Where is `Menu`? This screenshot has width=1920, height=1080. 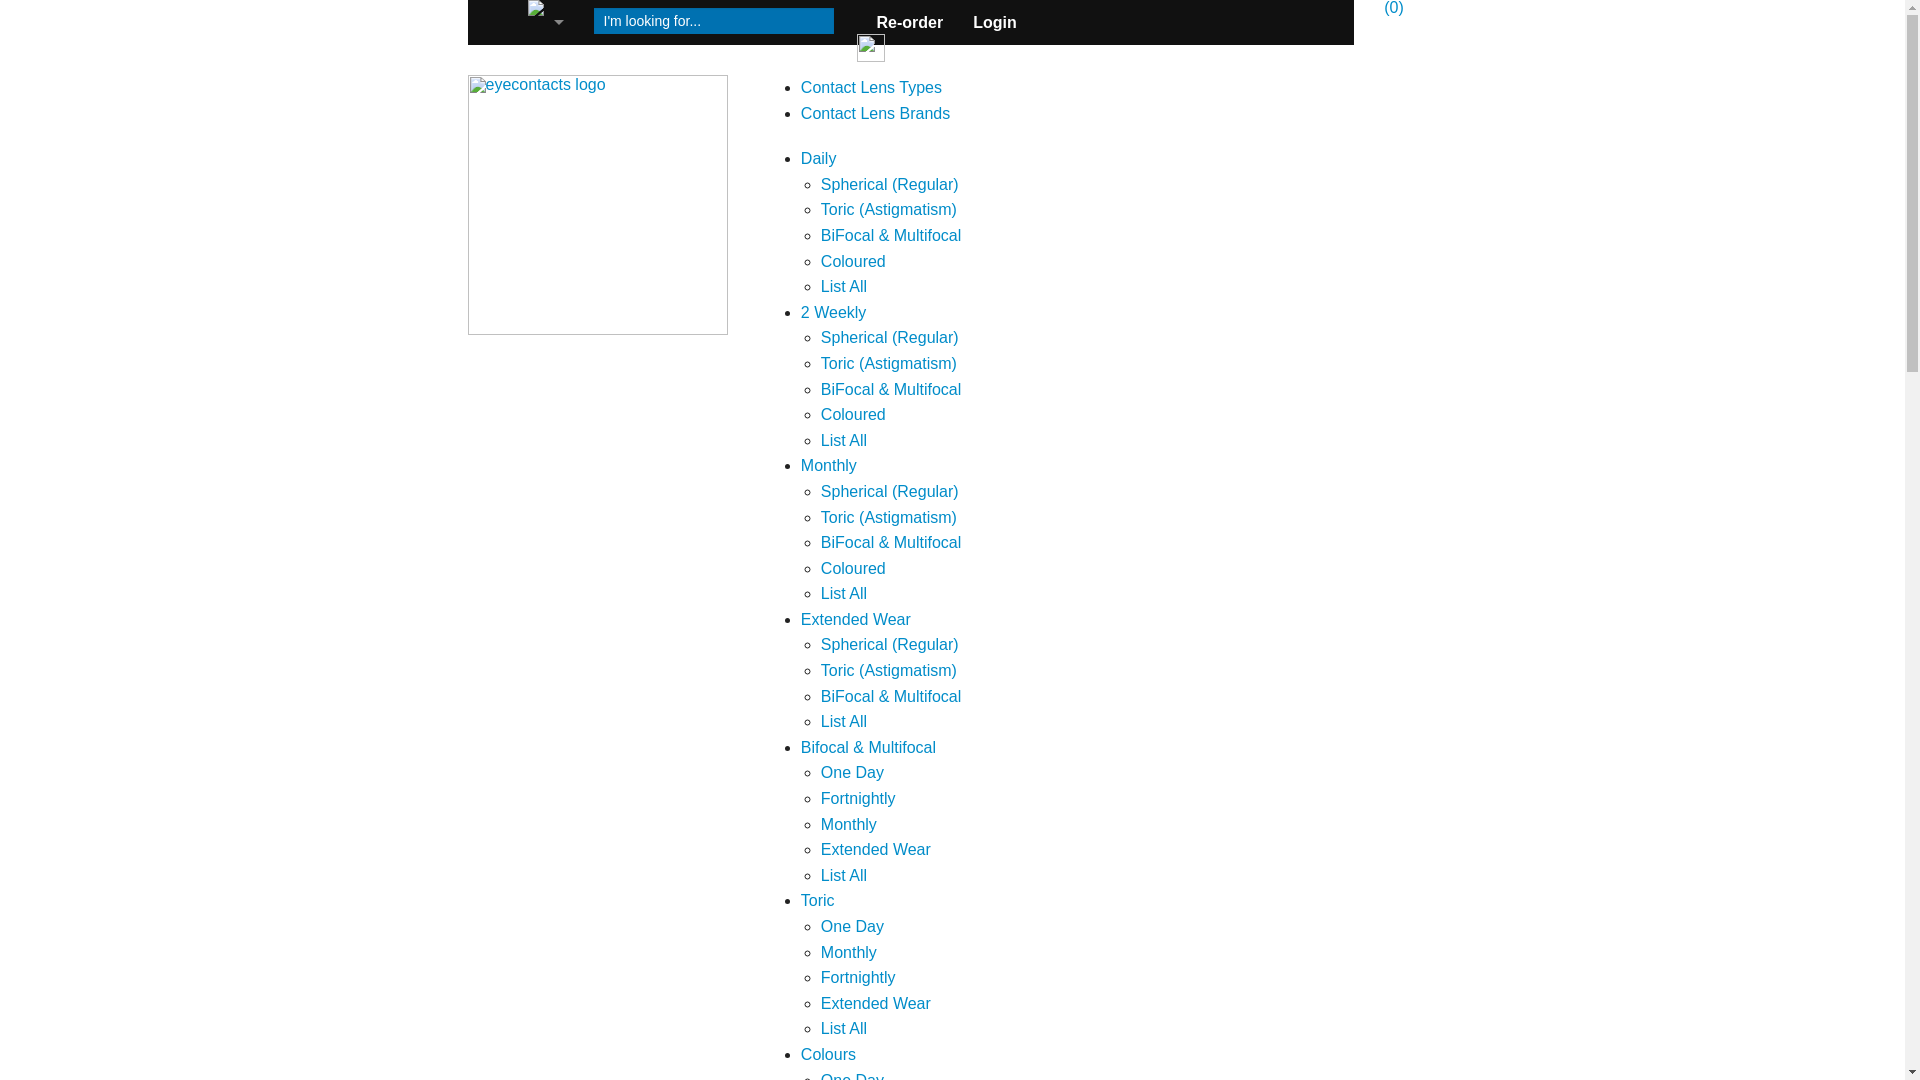
Menu is located at coordinates (545, 22).